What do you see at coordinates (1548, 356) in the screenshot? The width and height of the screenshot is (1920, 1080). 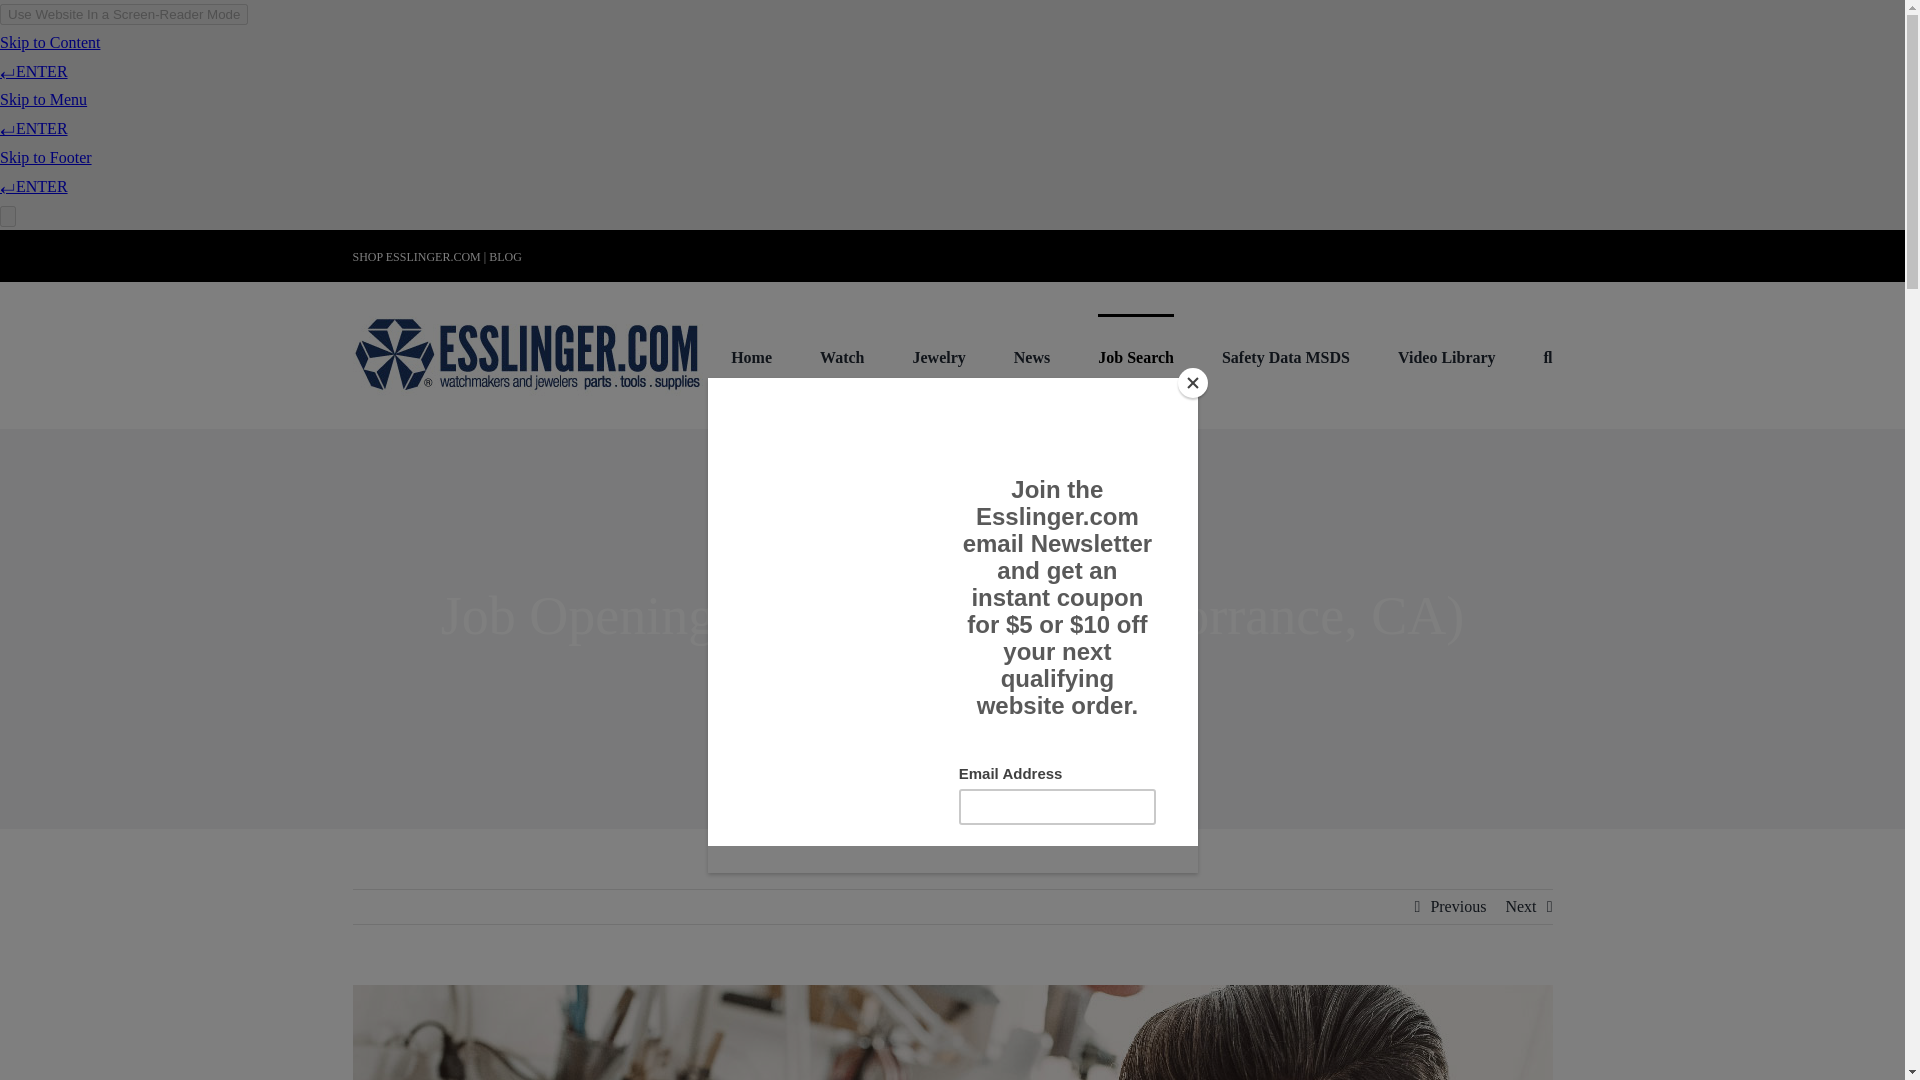 I see `Search` at bounding box center [1548, 356].